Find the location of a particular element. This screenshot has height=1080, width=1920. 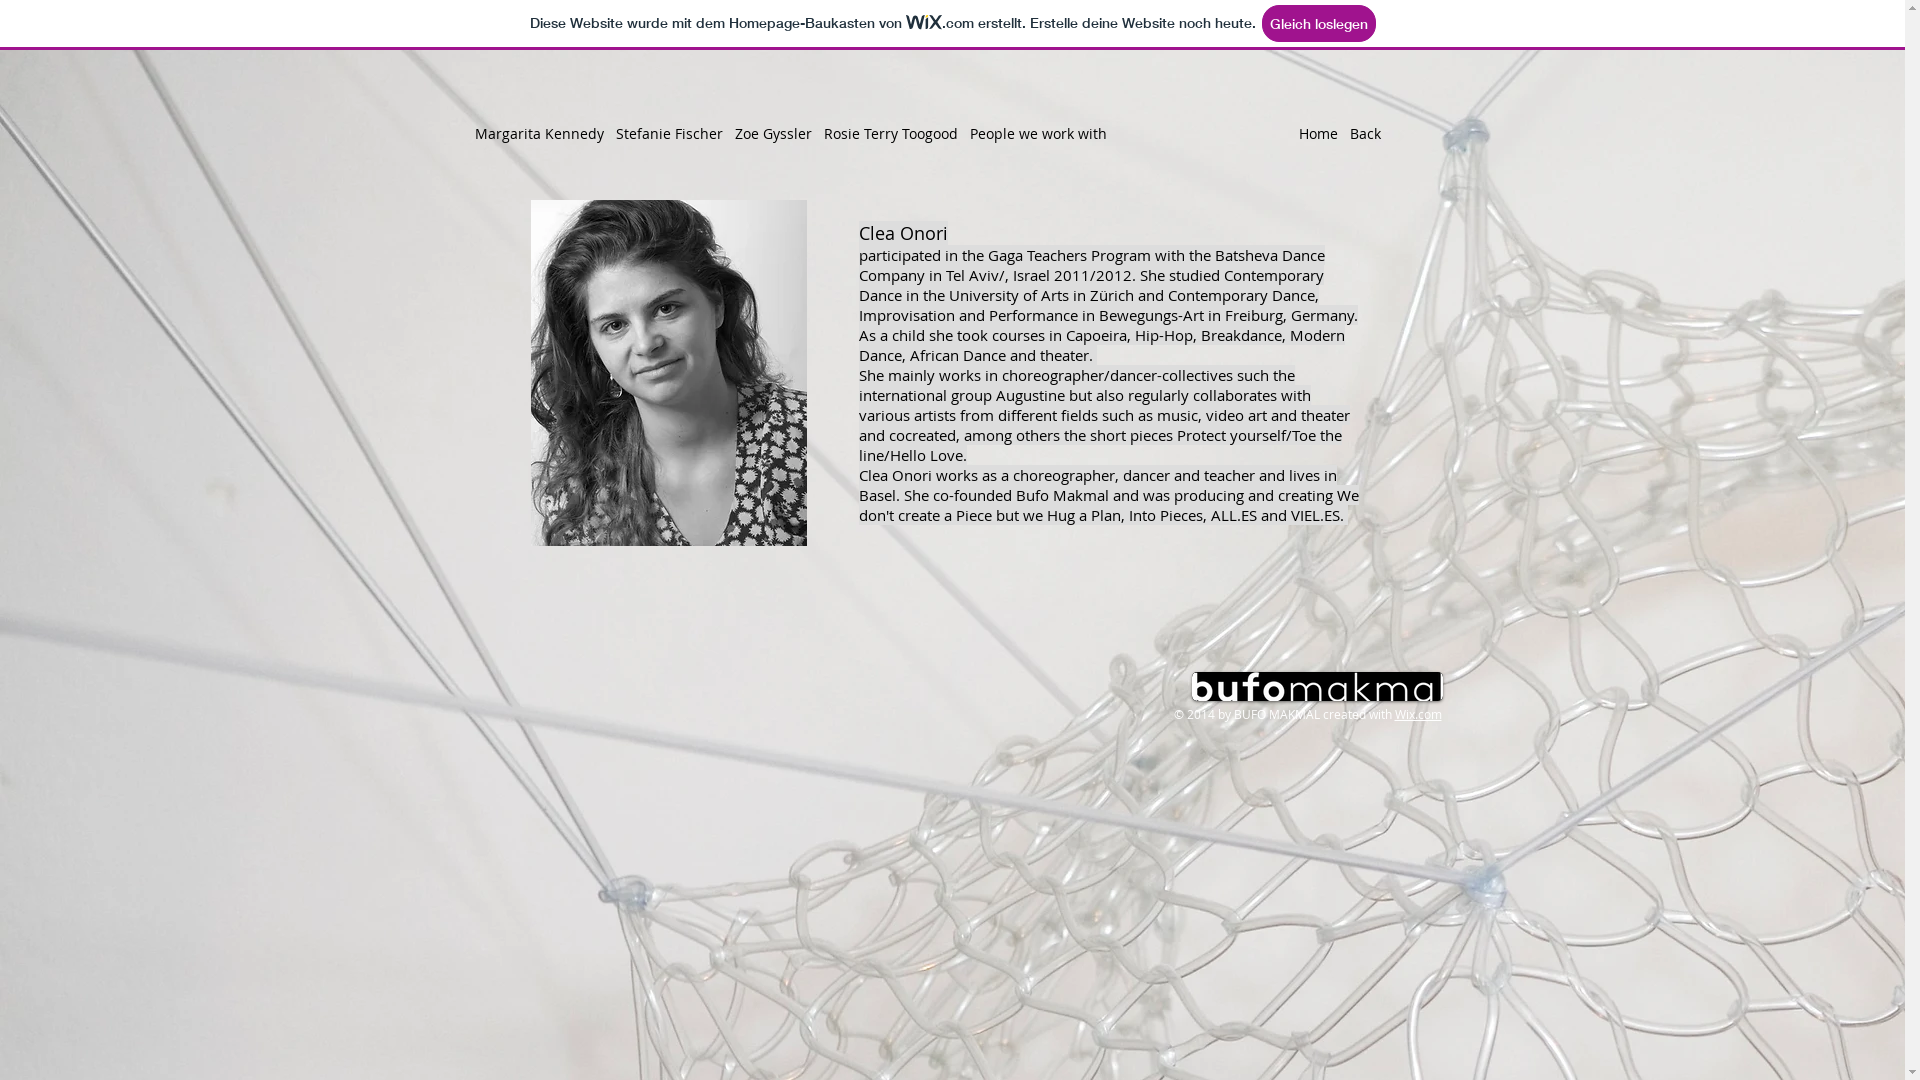

People we work with is located at coordinates (1038, 134).